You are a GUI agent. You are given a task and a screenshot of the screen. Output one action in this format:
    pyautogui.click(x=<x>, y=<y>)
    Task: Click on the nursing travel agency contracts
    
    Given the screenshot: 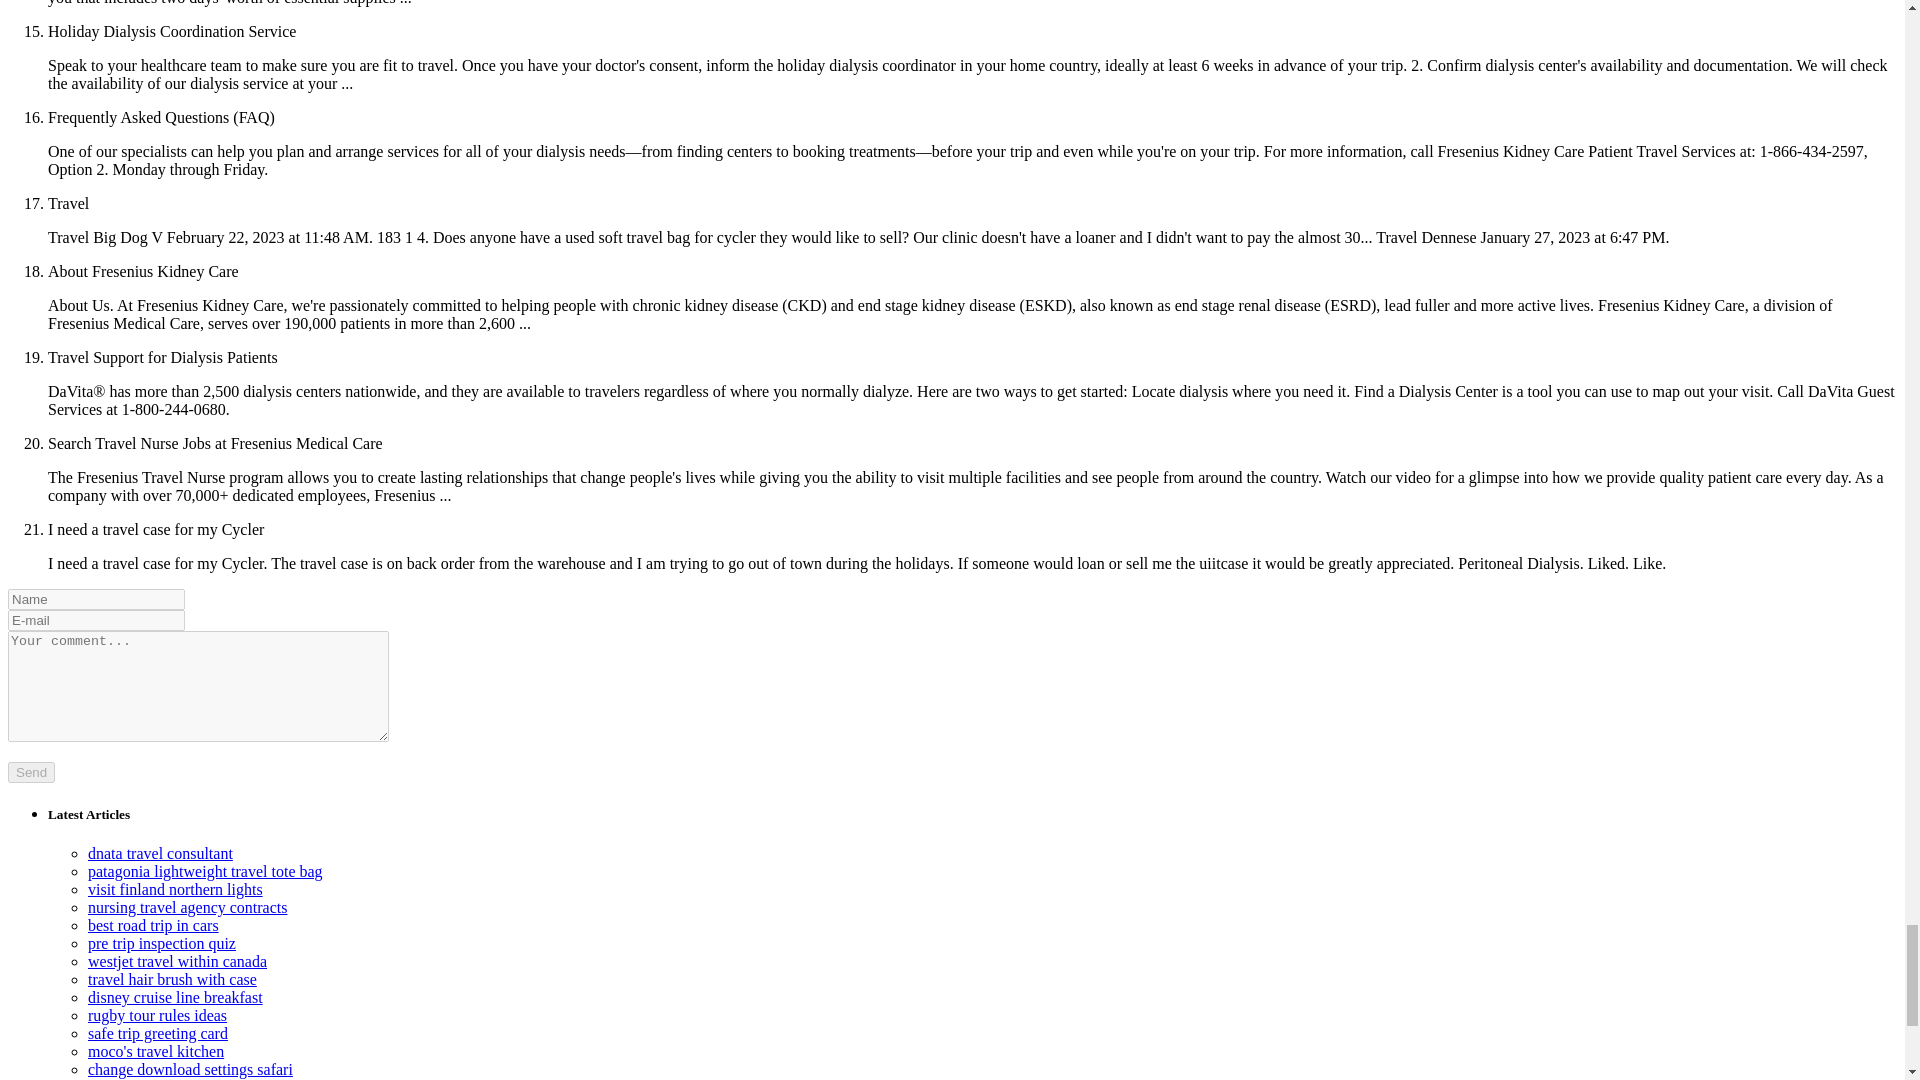 What is the action you would take?
    pyautogui.click(x=187, y=906)
    